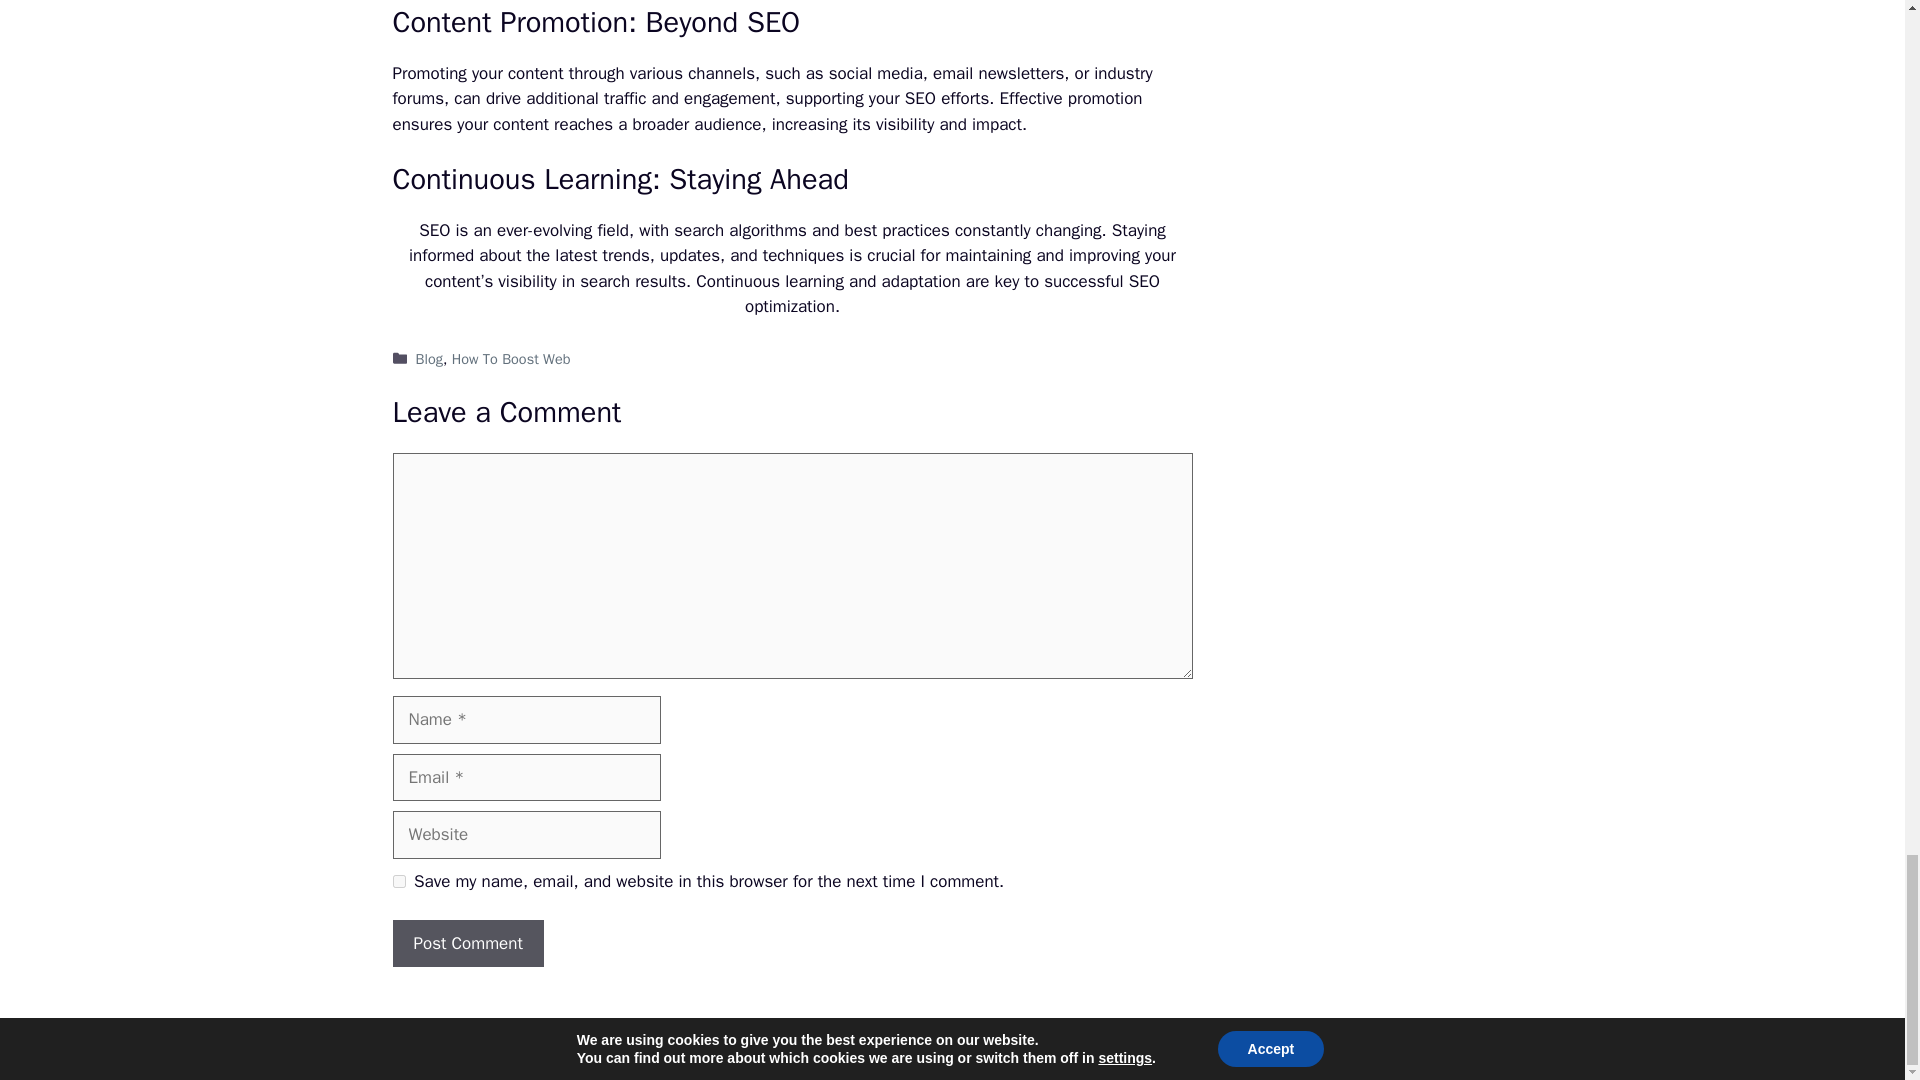  I want to click on audience, increasing, so click(772, 124).